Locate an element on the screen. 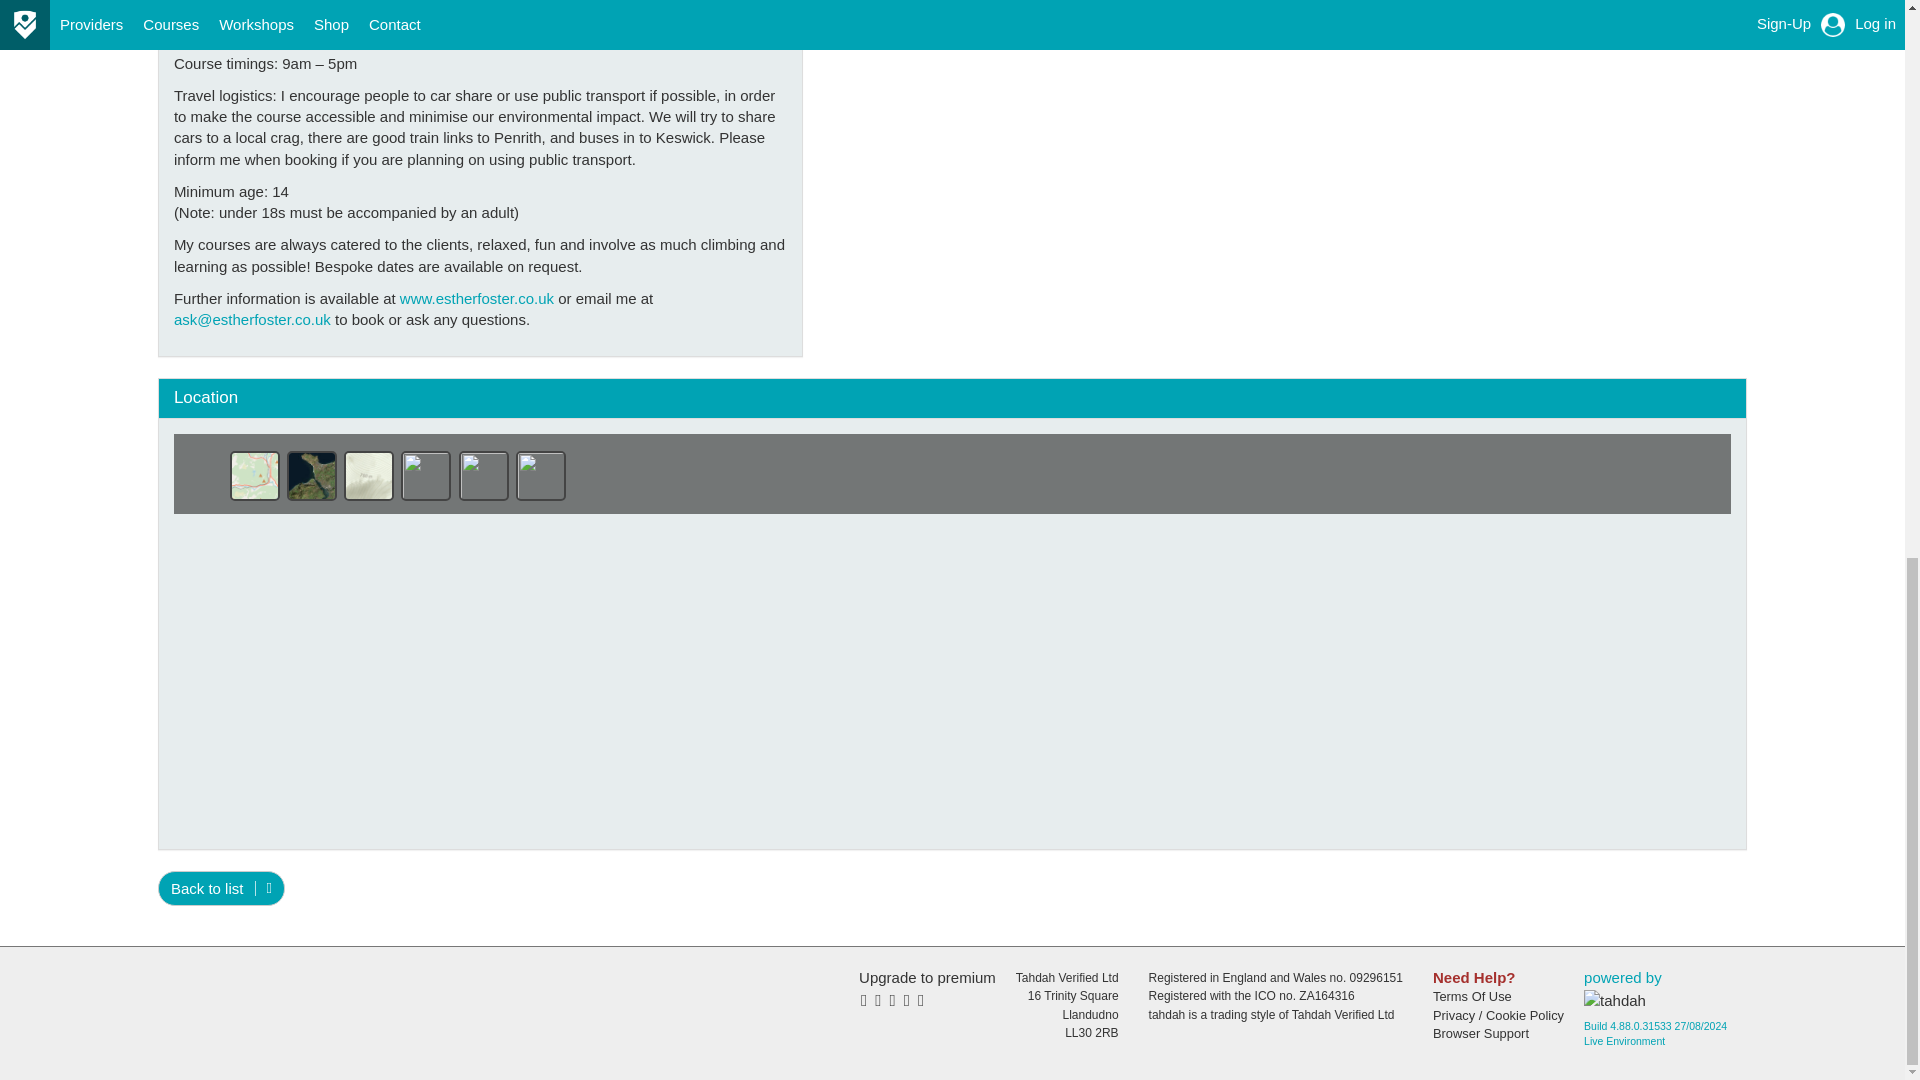 The image size is (1920, 1080). Need Help? is located at coordinates (1498, 977).